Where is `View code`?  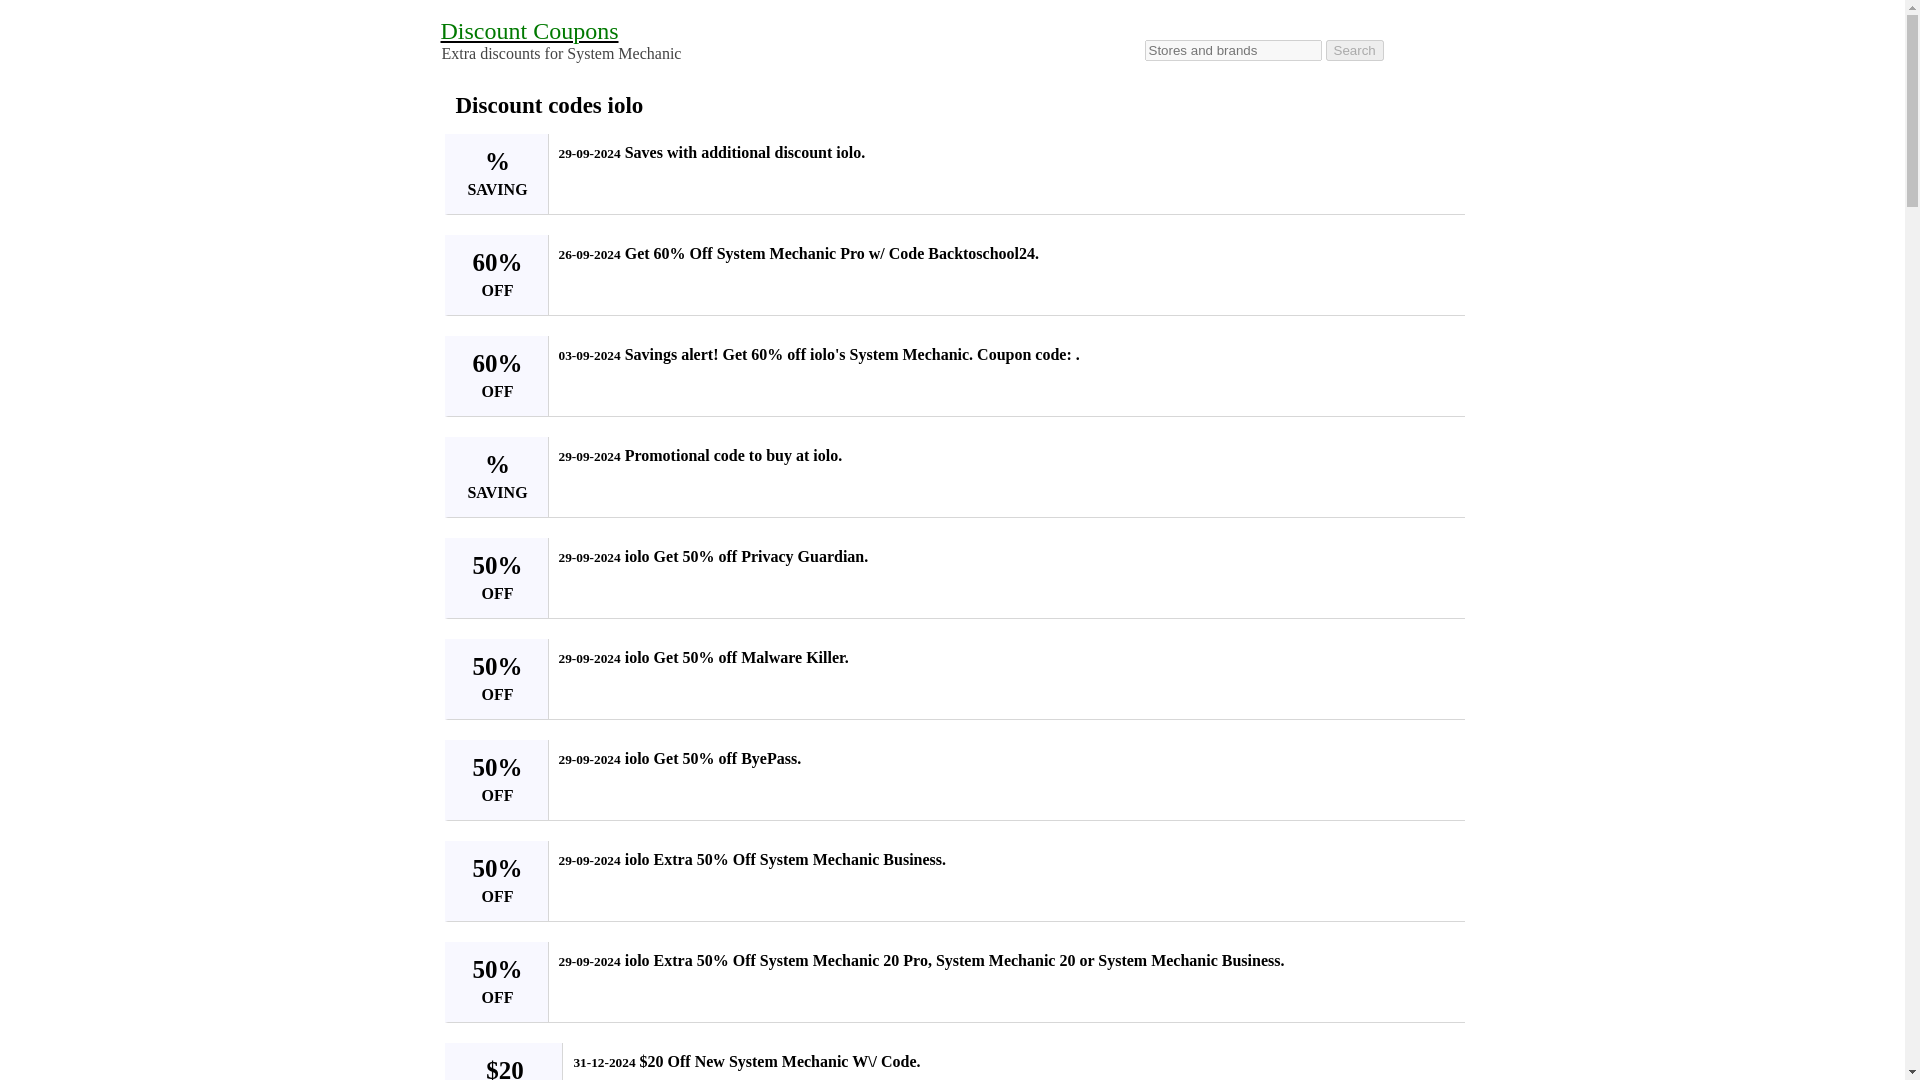 View code is located at coordinates (1436, 868).